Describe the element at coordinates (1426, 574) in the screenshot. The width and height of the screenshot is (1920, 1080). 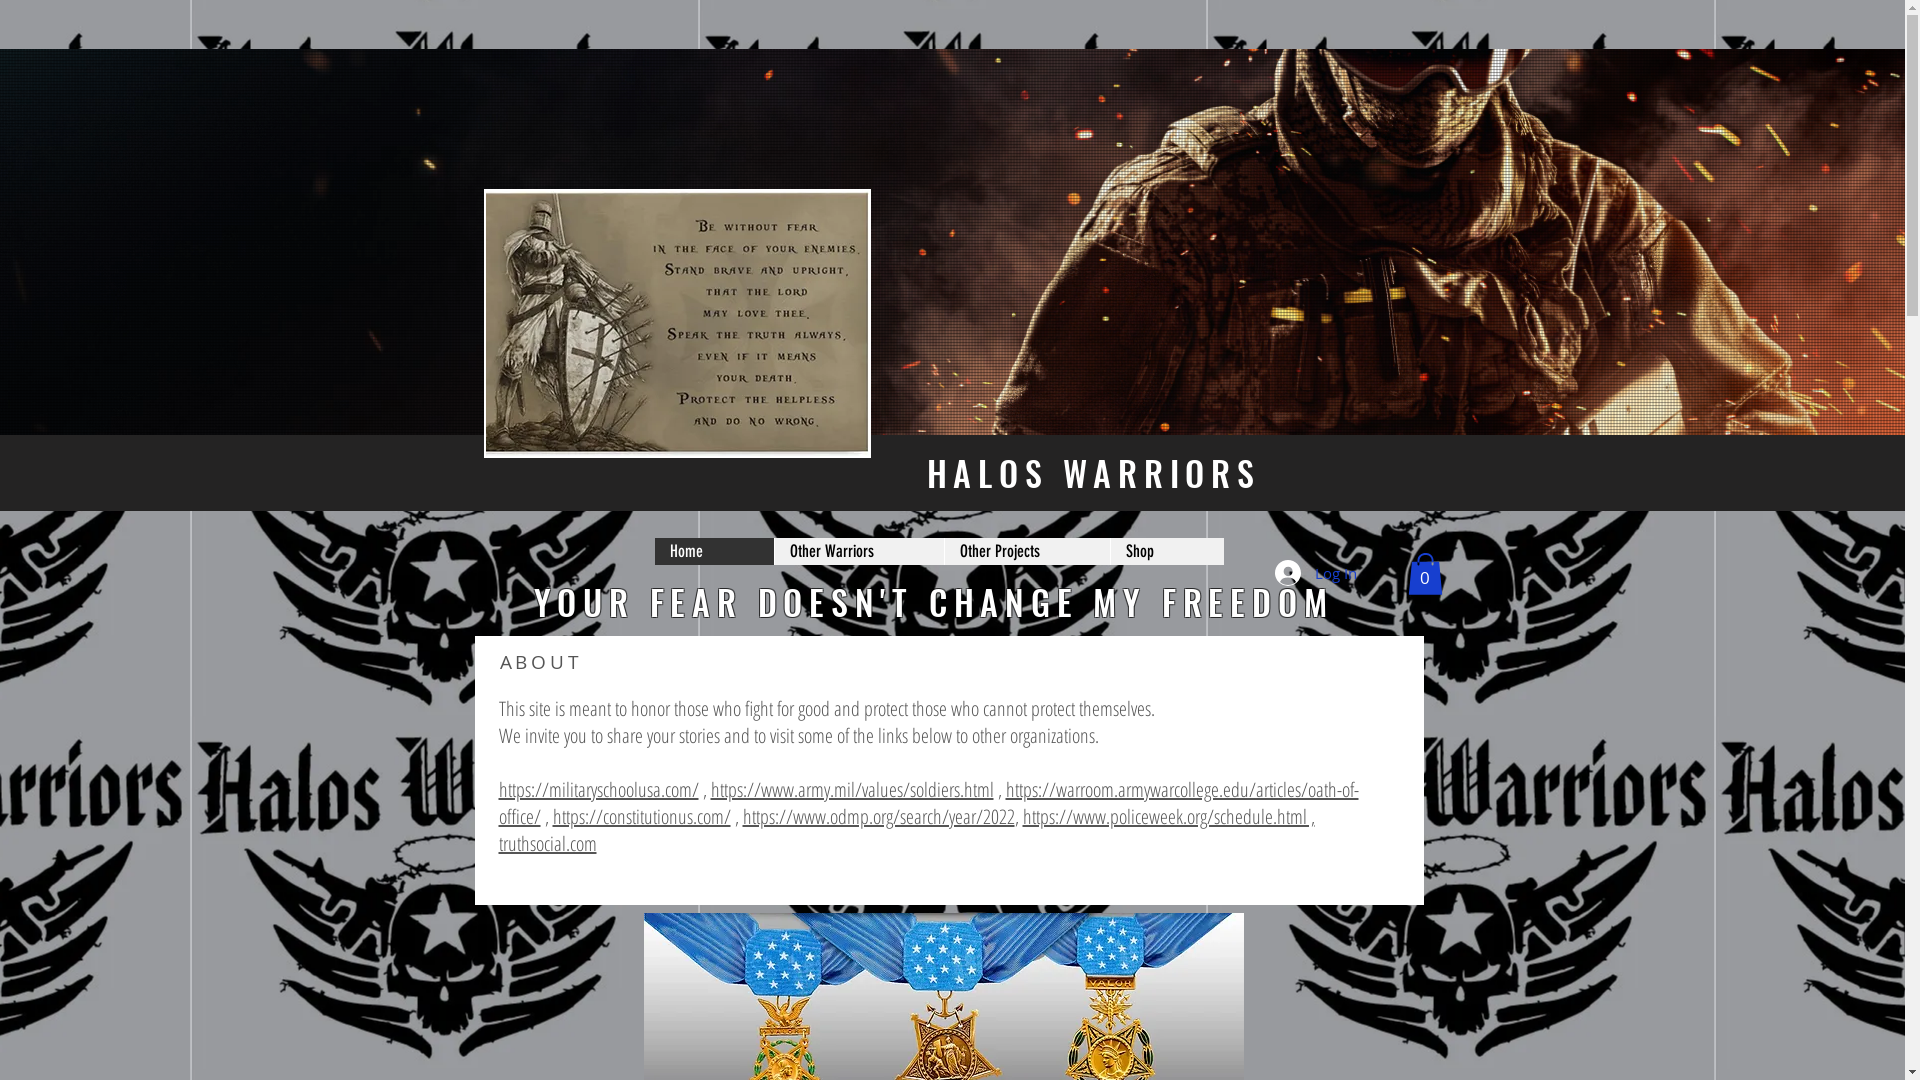
I see `0` at that location.